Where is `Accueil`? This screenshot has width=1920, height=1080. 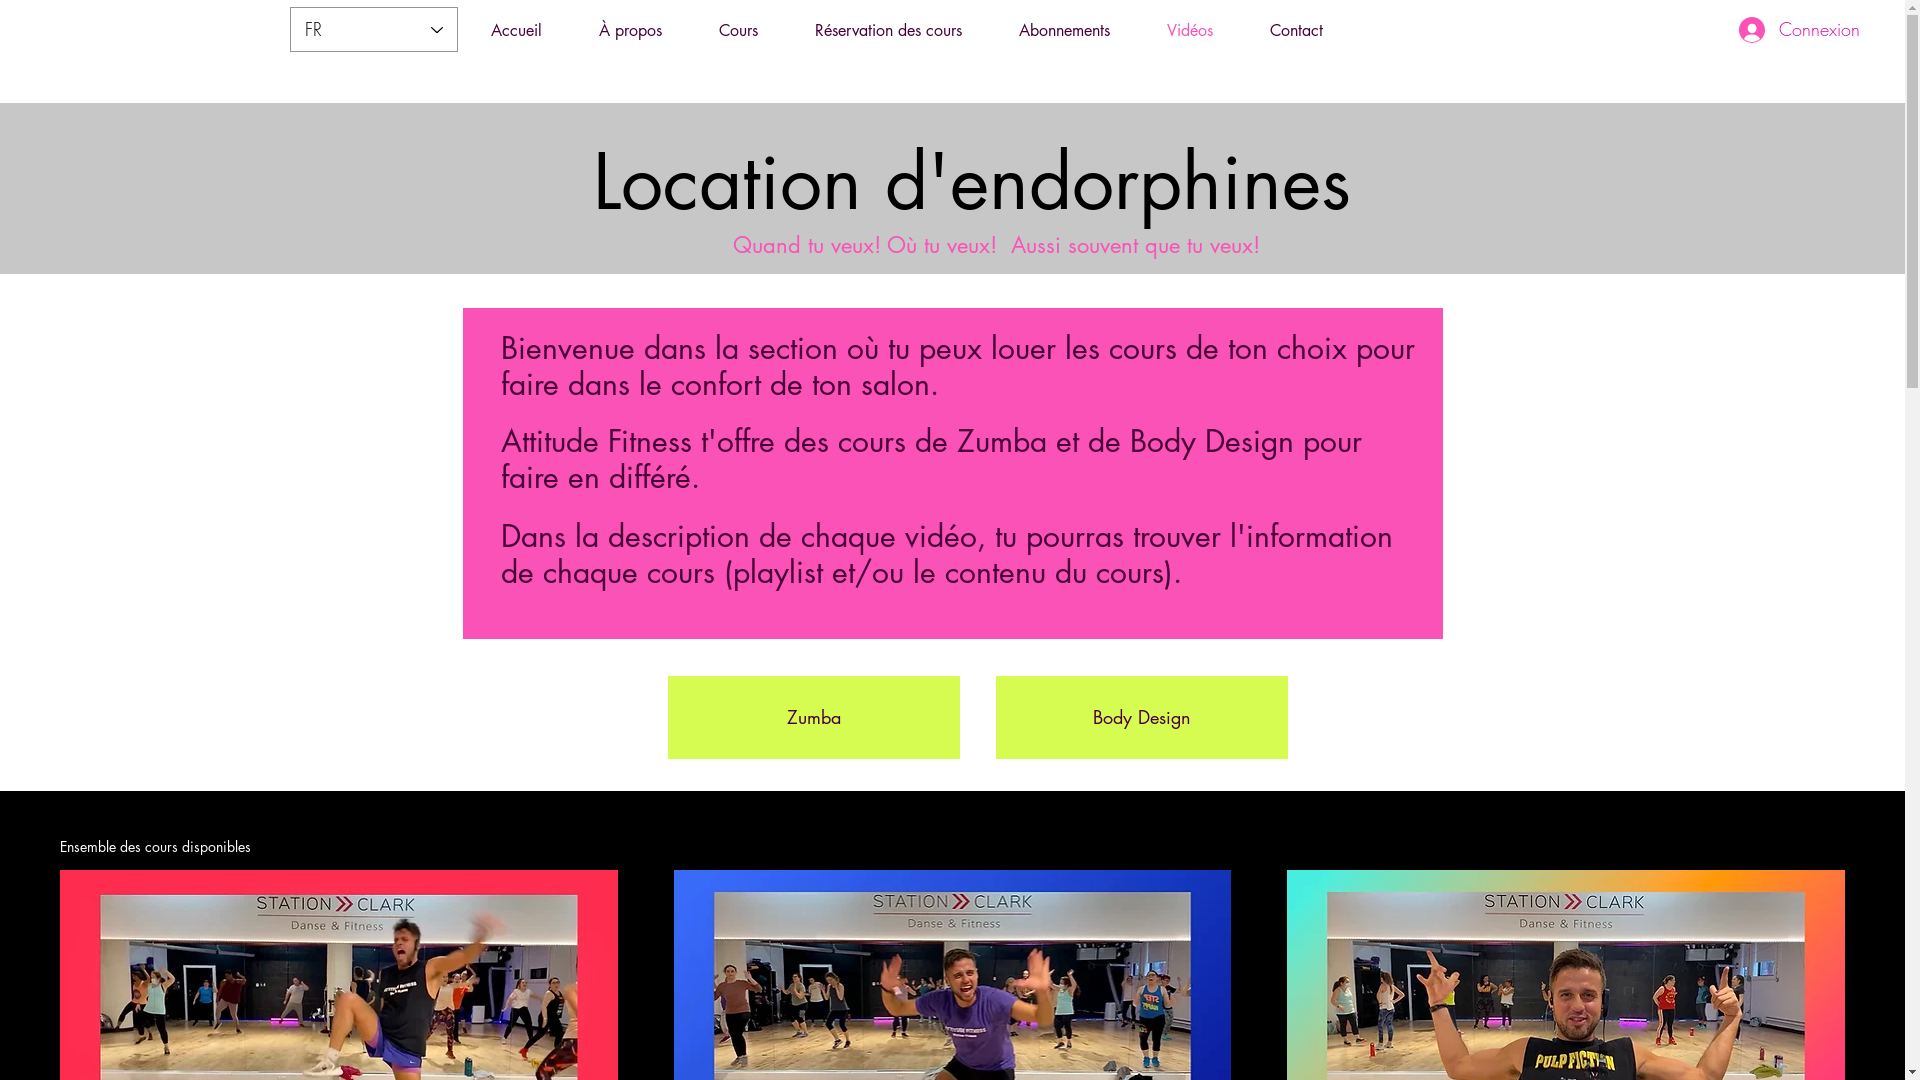 Accueil is located at coordinates (516, 30).